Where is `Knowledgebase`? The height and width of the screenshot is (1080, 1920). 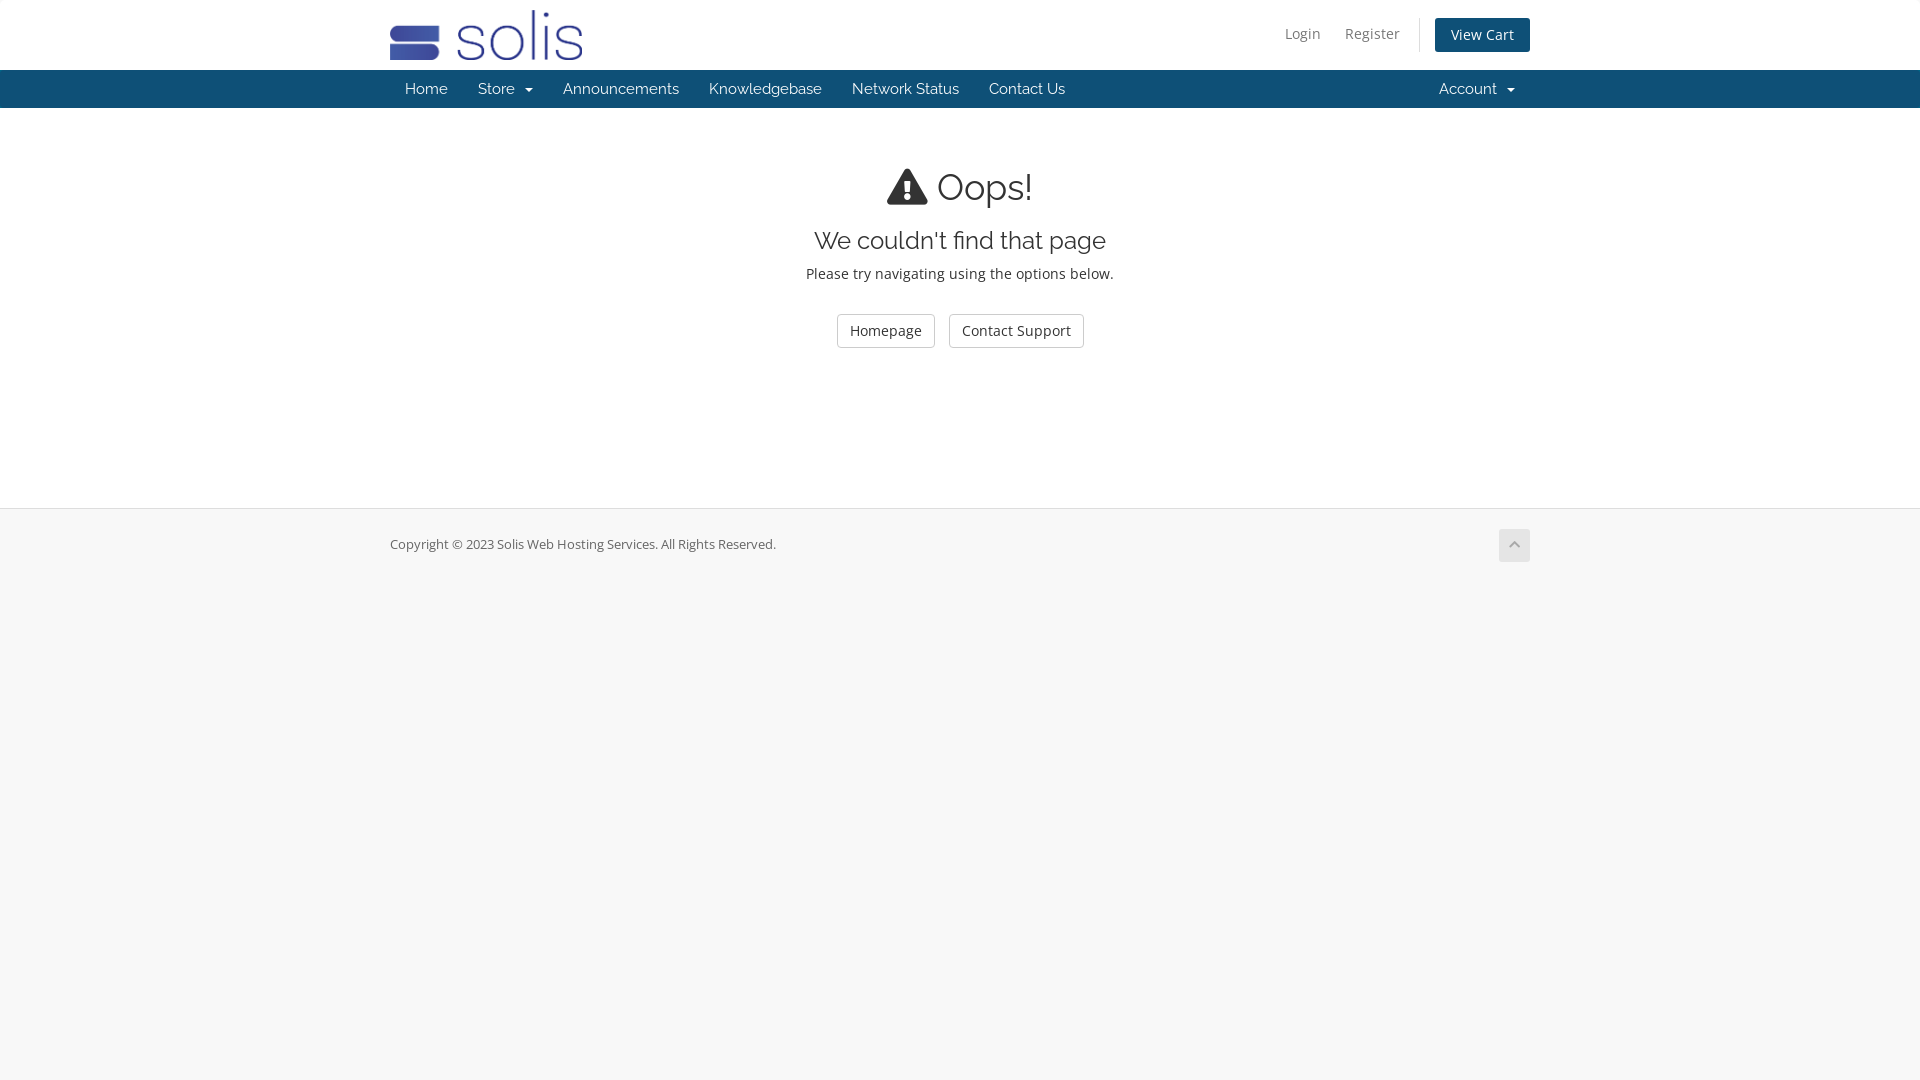 Knowledgebase is located at coordinates (766, 89).